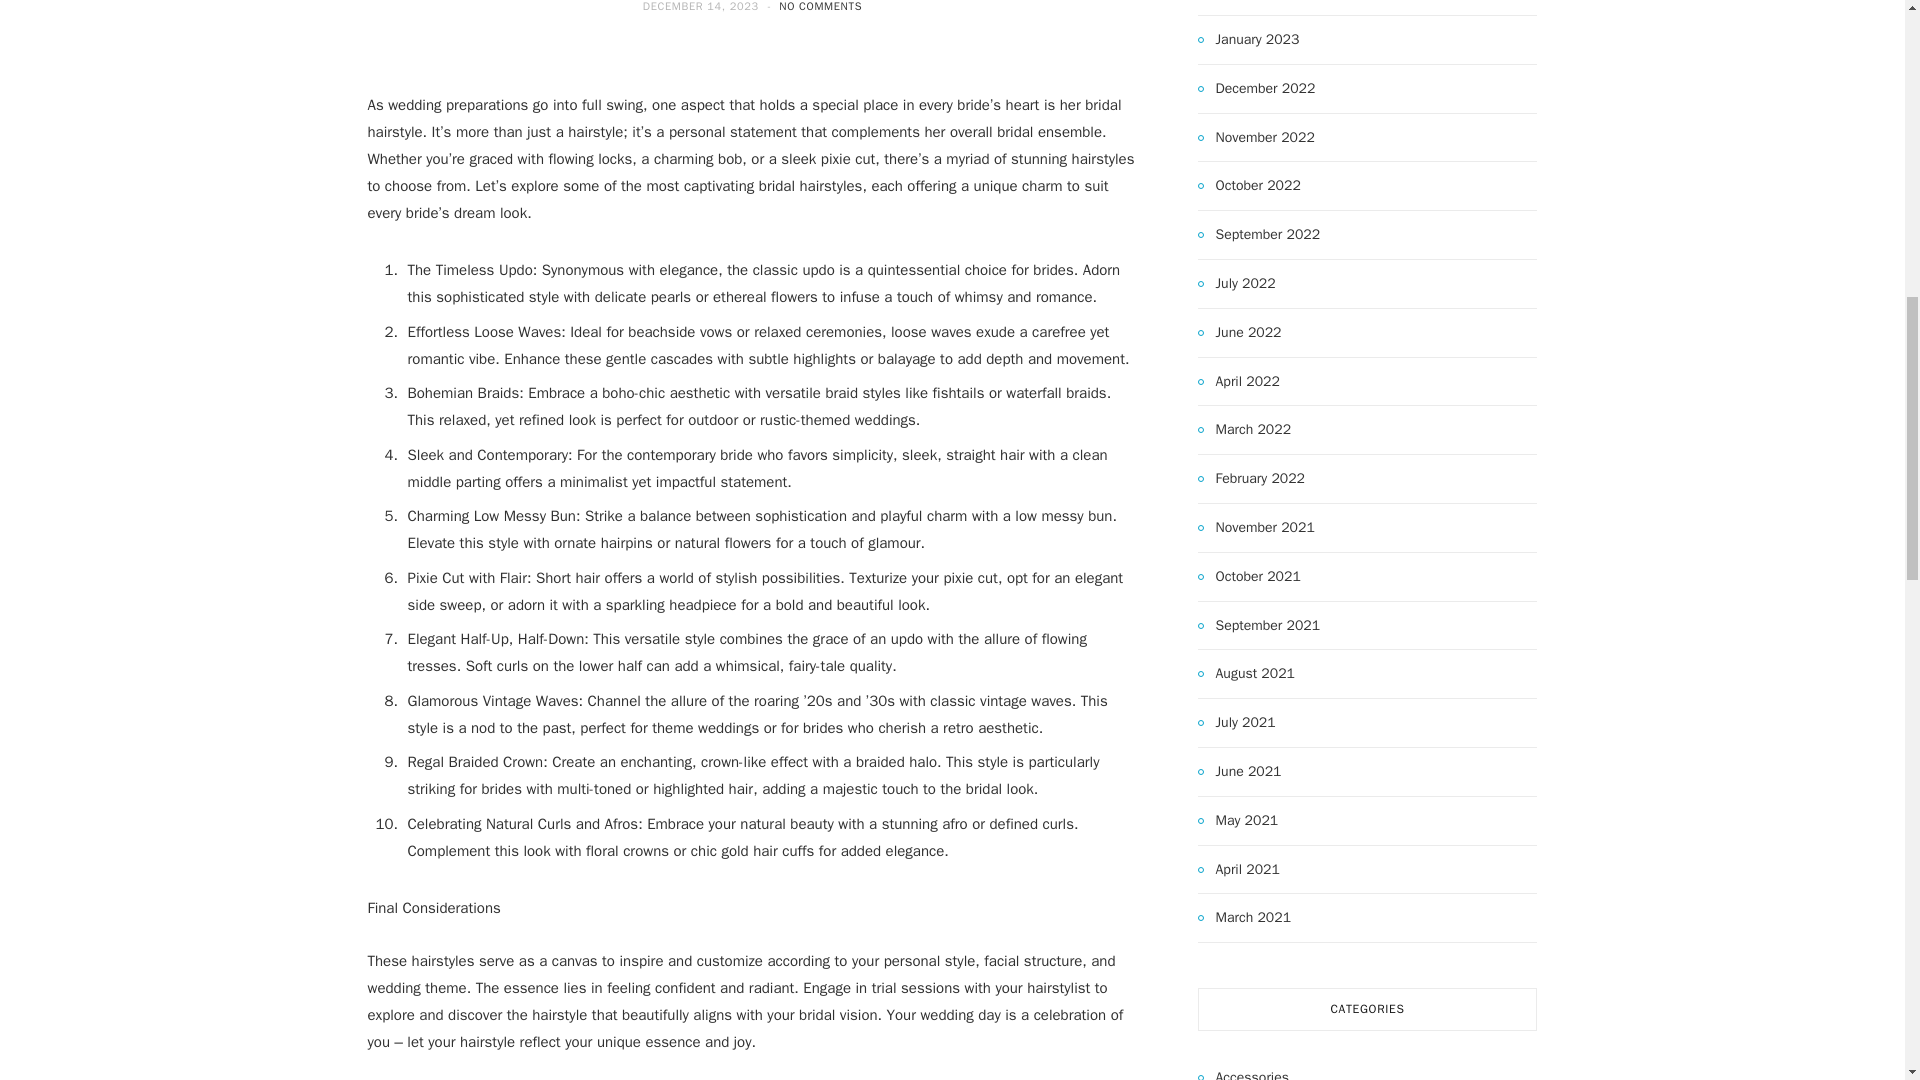  Describe the element at coordinates (820, 6) in the screenshot. I see `NO COMMENTS` at that location.